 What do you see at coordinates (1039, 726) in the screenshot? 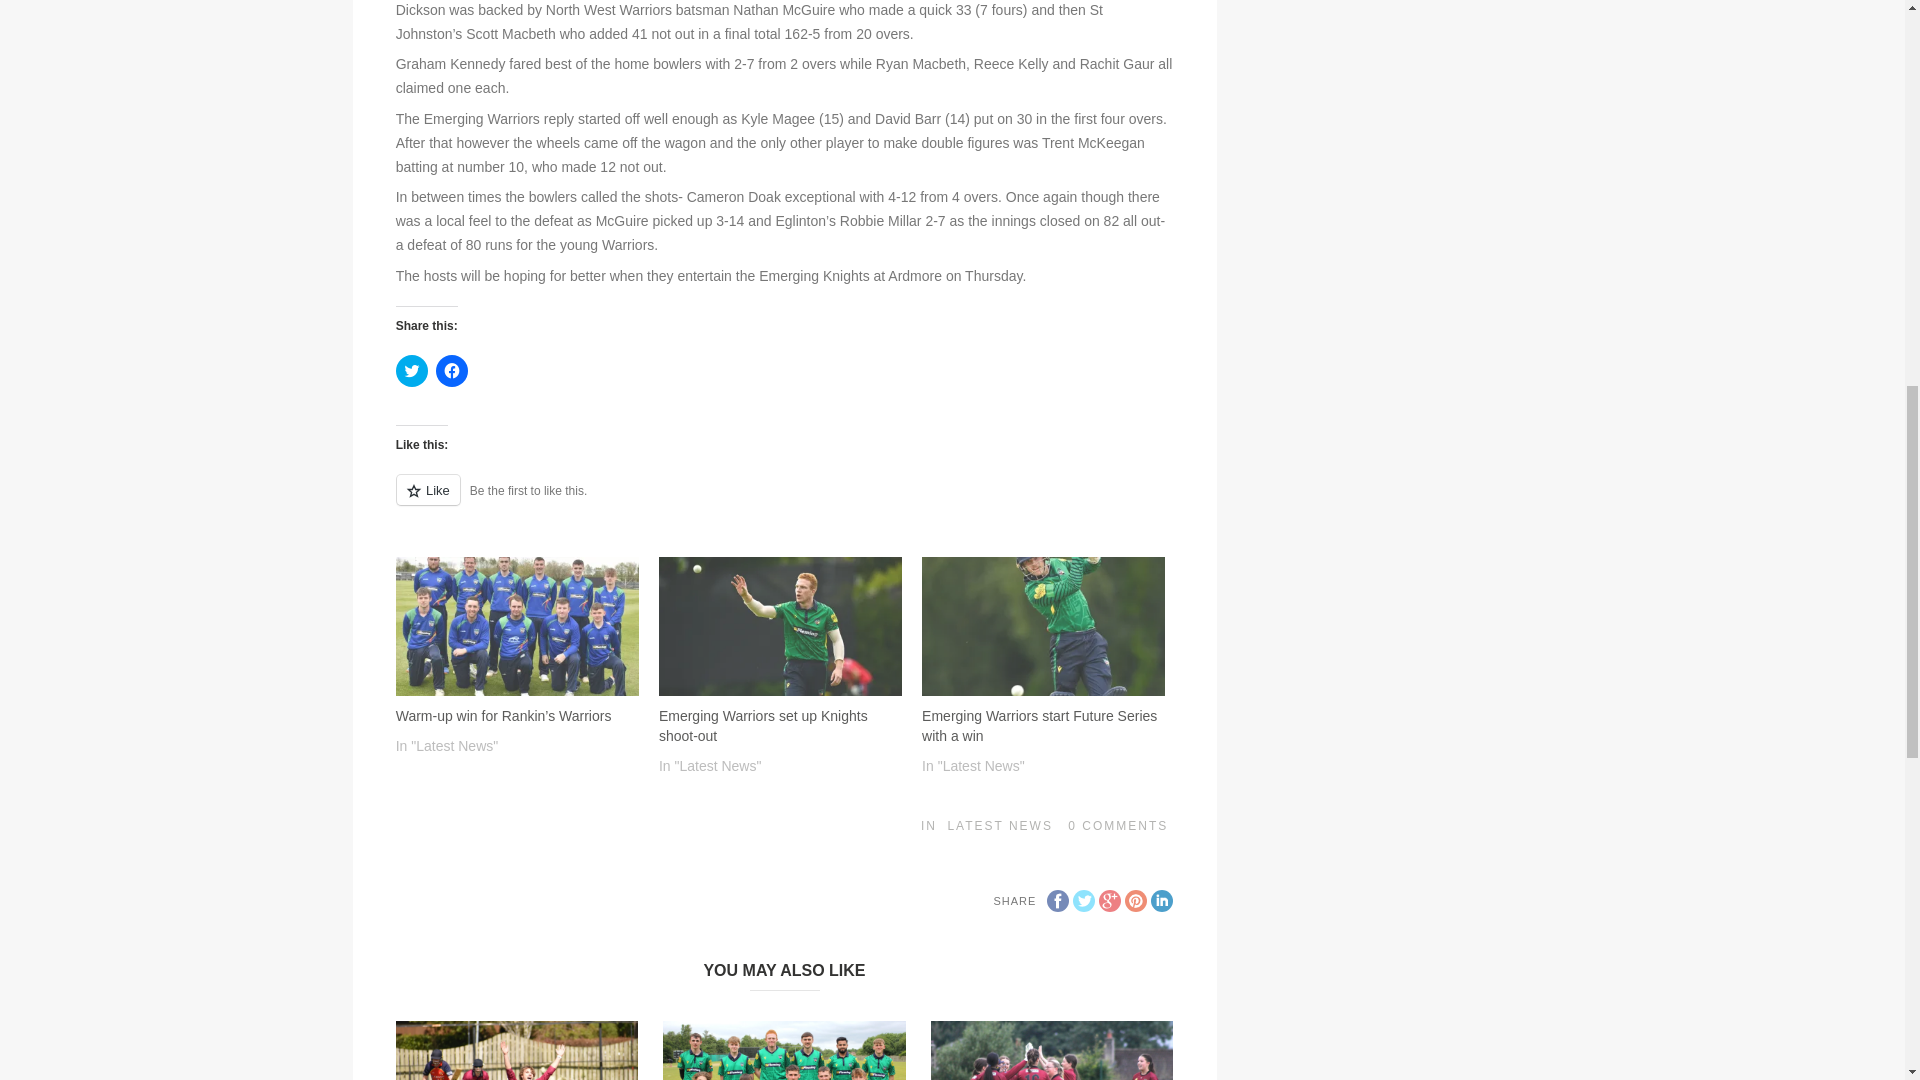
I see `Emerging Warriors start Future Series with a win` at bounding box center [1039, 726].